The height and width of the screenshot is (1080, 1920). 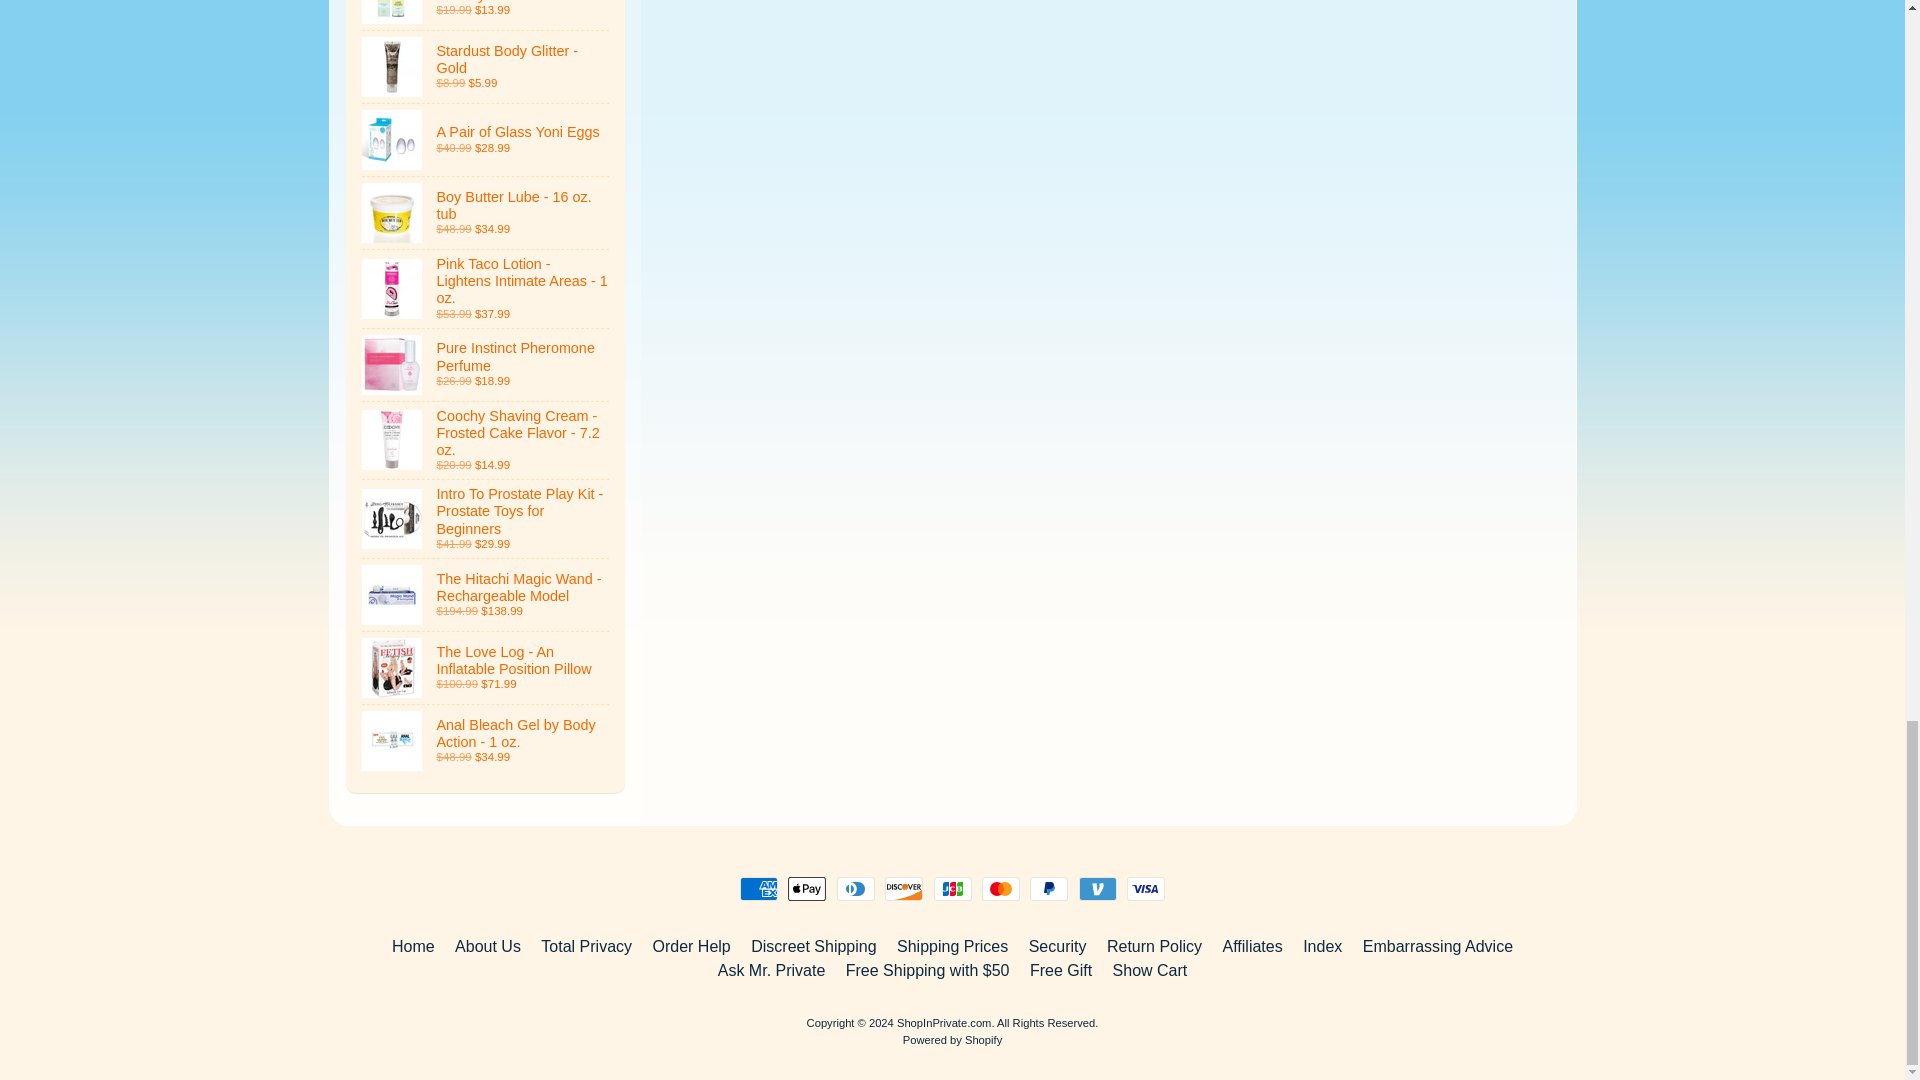 I want to click on Stardust Body Glitter - Gold, so click(x=486, y=66).